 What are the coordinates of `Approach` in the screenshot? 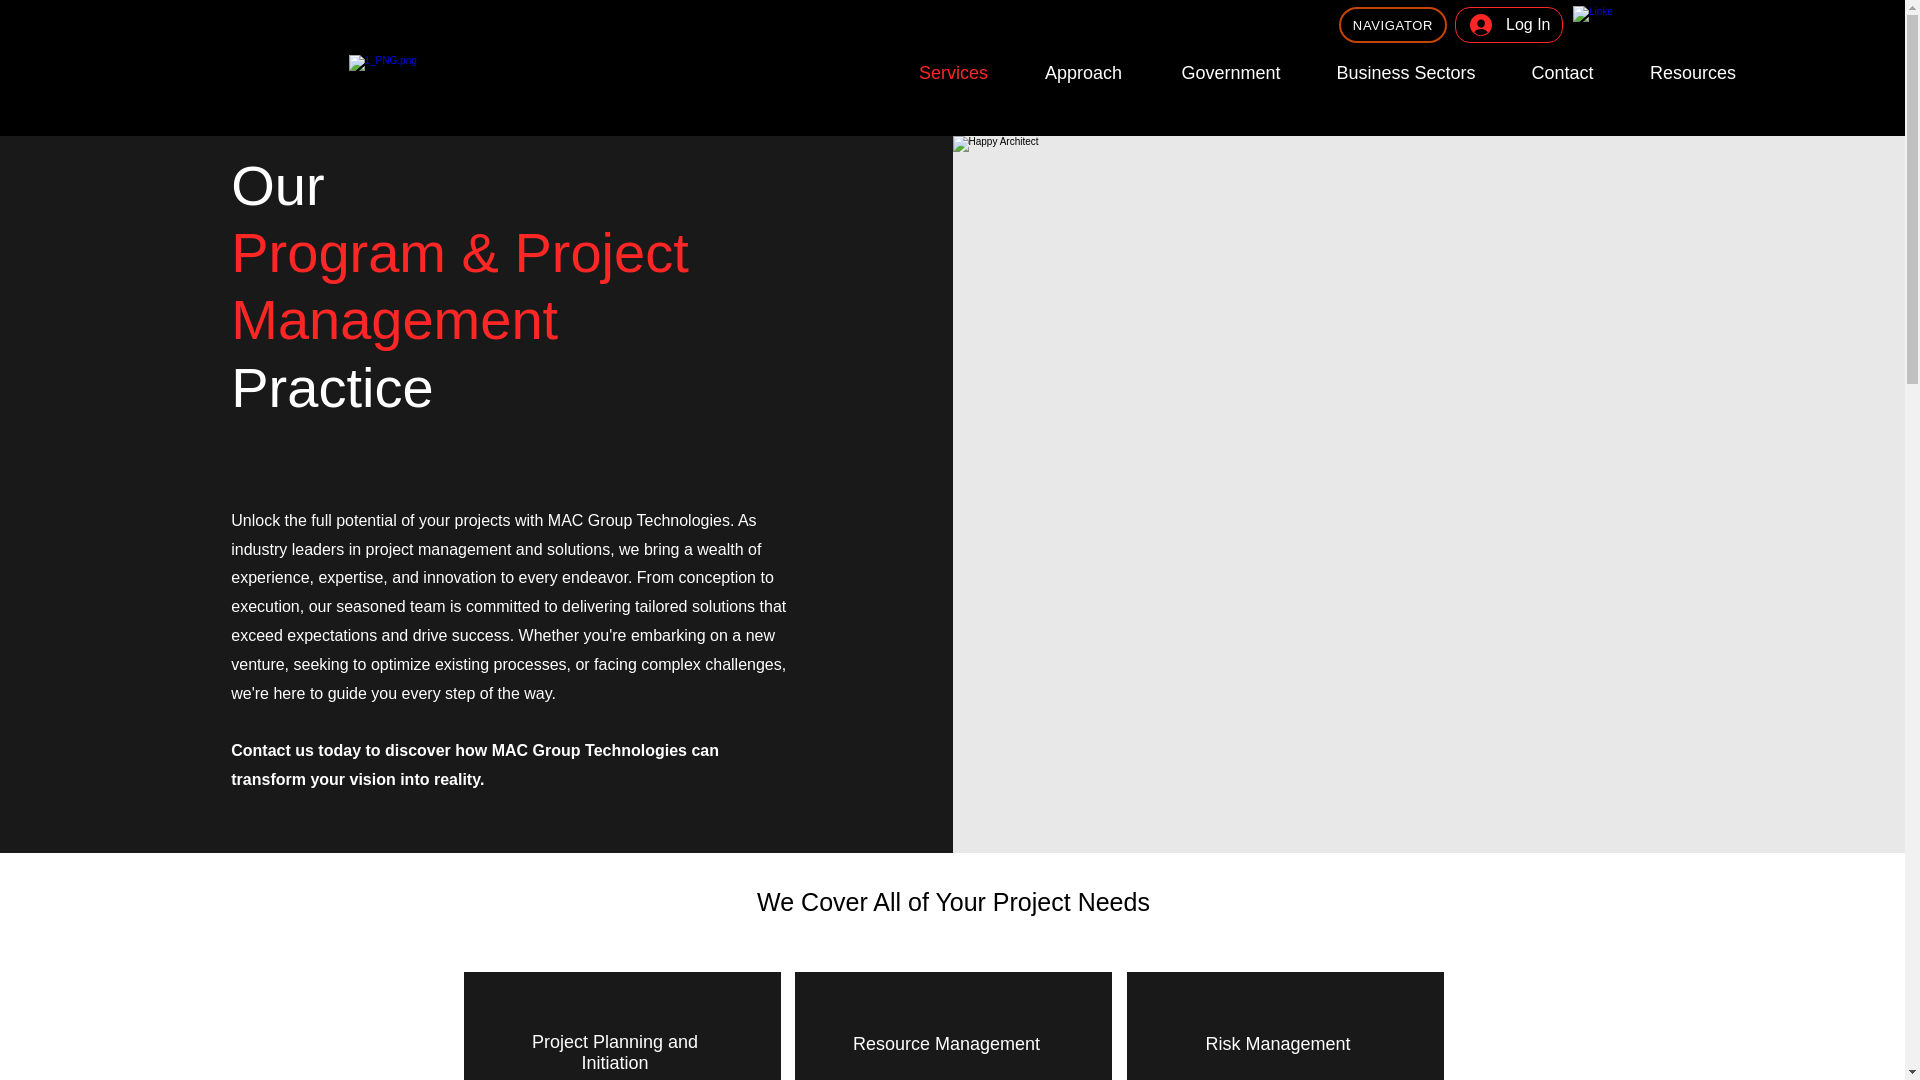 It's located at (1084, 73).